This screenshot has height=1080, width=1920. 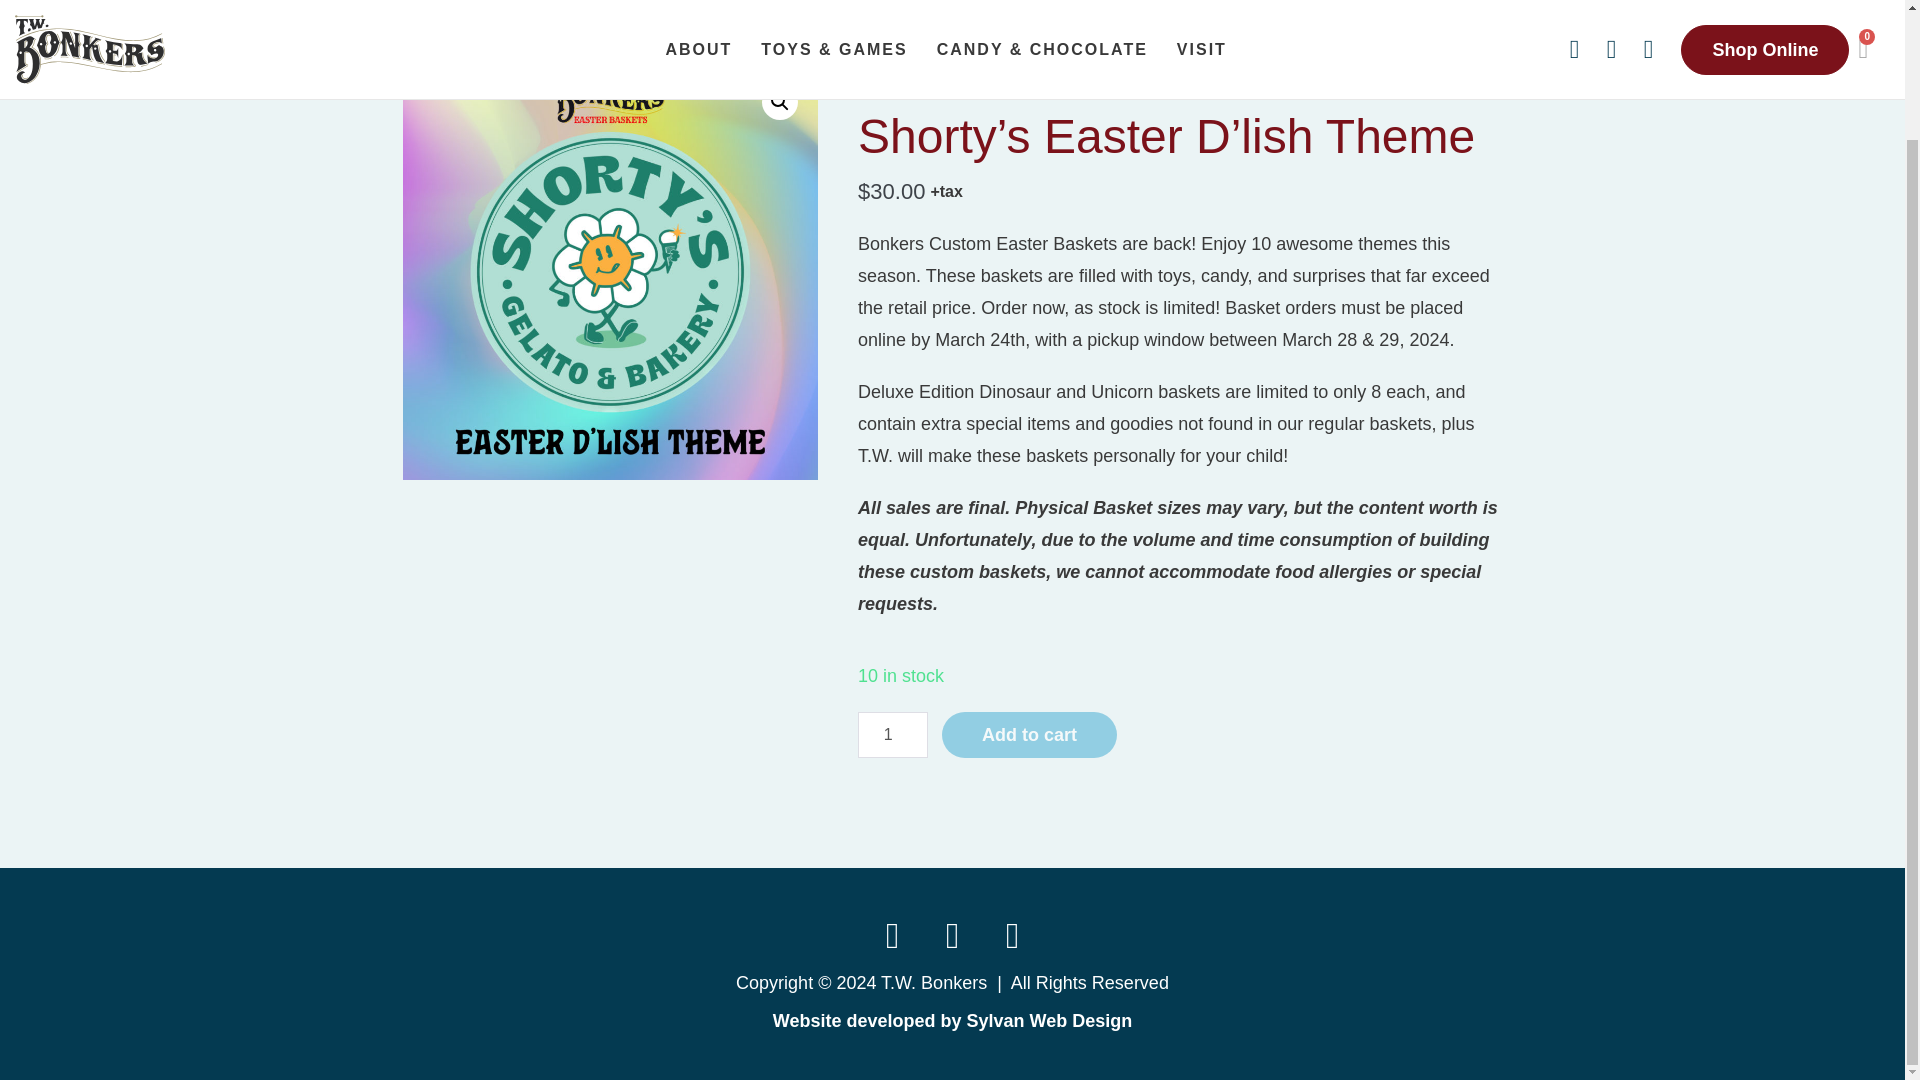 What do you see at coordinates (953, 70) in the screenshot?
I see `Easter Baskets` at bounding box center [953, 70].